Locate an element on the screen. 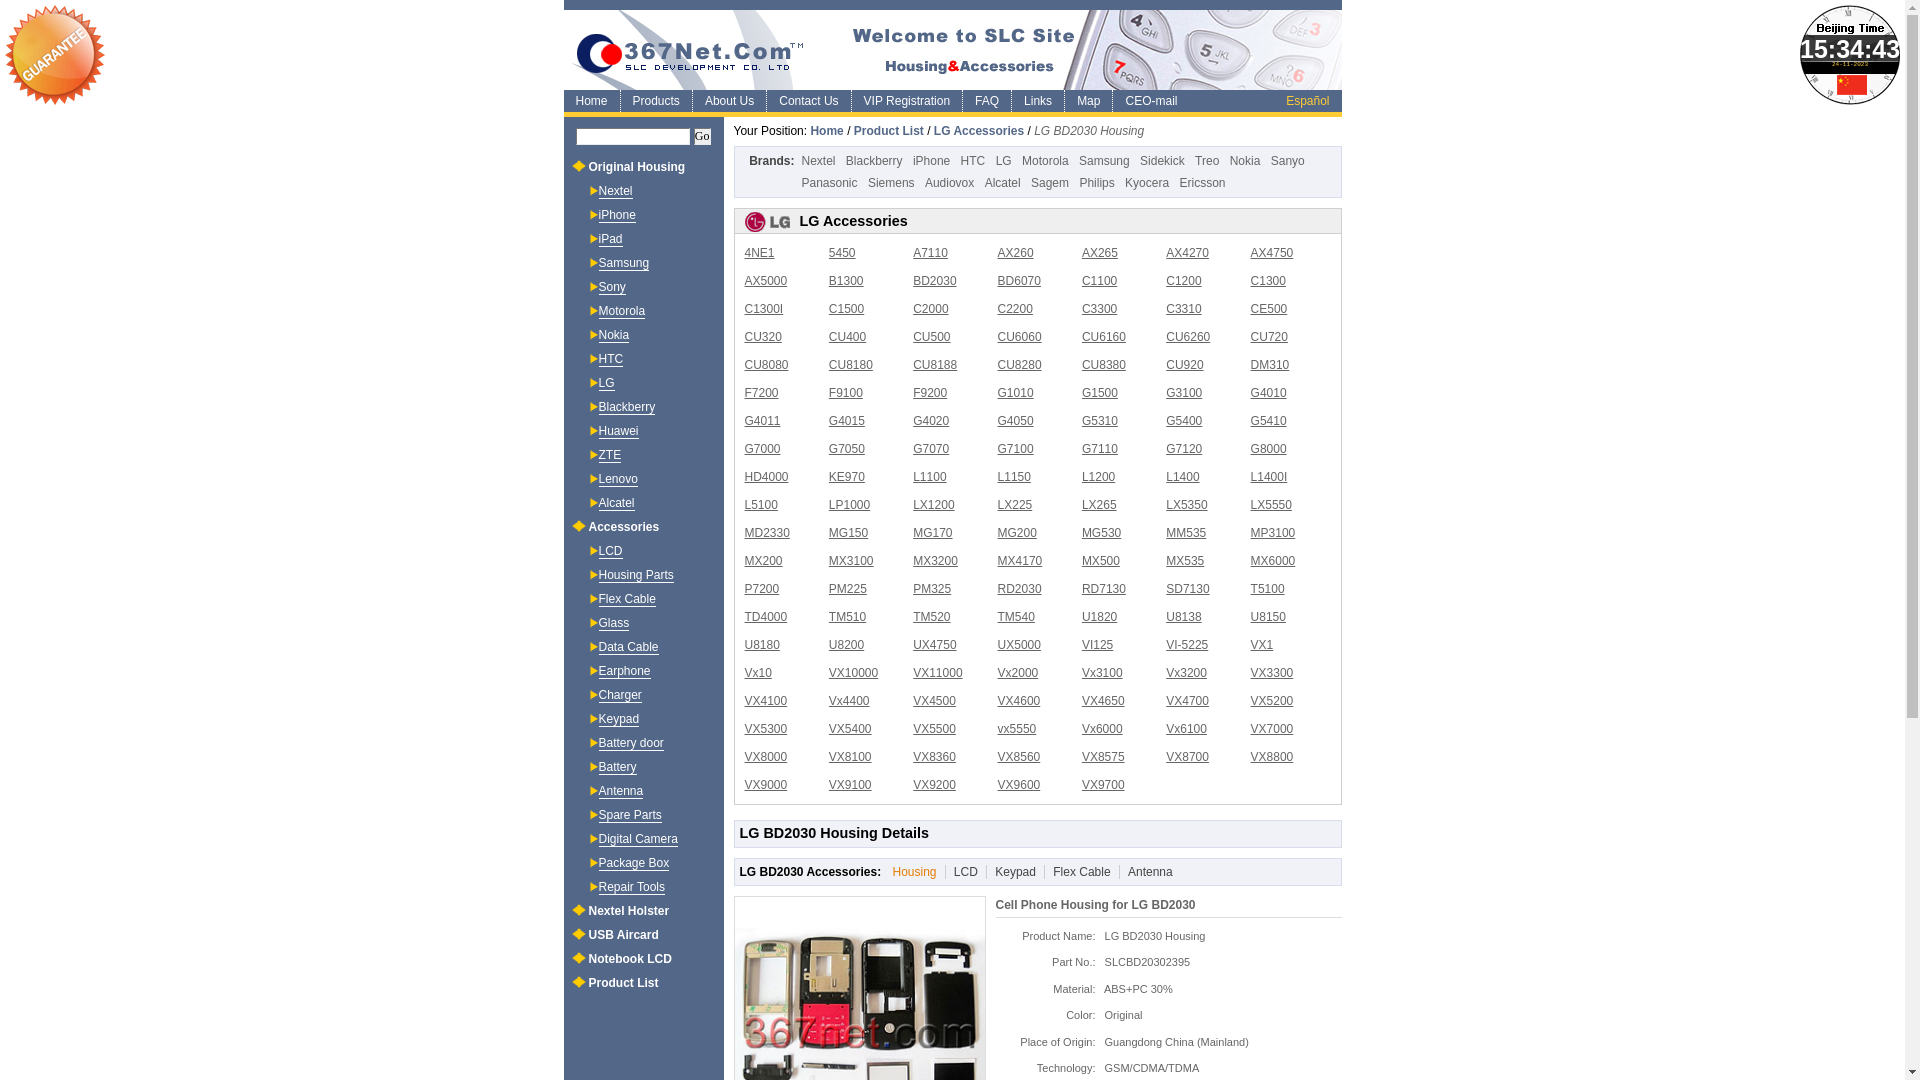 Image resolution: width=1920 pixels, height=1080 pixels. LG Accessories is located at coordinates (1037, 222).